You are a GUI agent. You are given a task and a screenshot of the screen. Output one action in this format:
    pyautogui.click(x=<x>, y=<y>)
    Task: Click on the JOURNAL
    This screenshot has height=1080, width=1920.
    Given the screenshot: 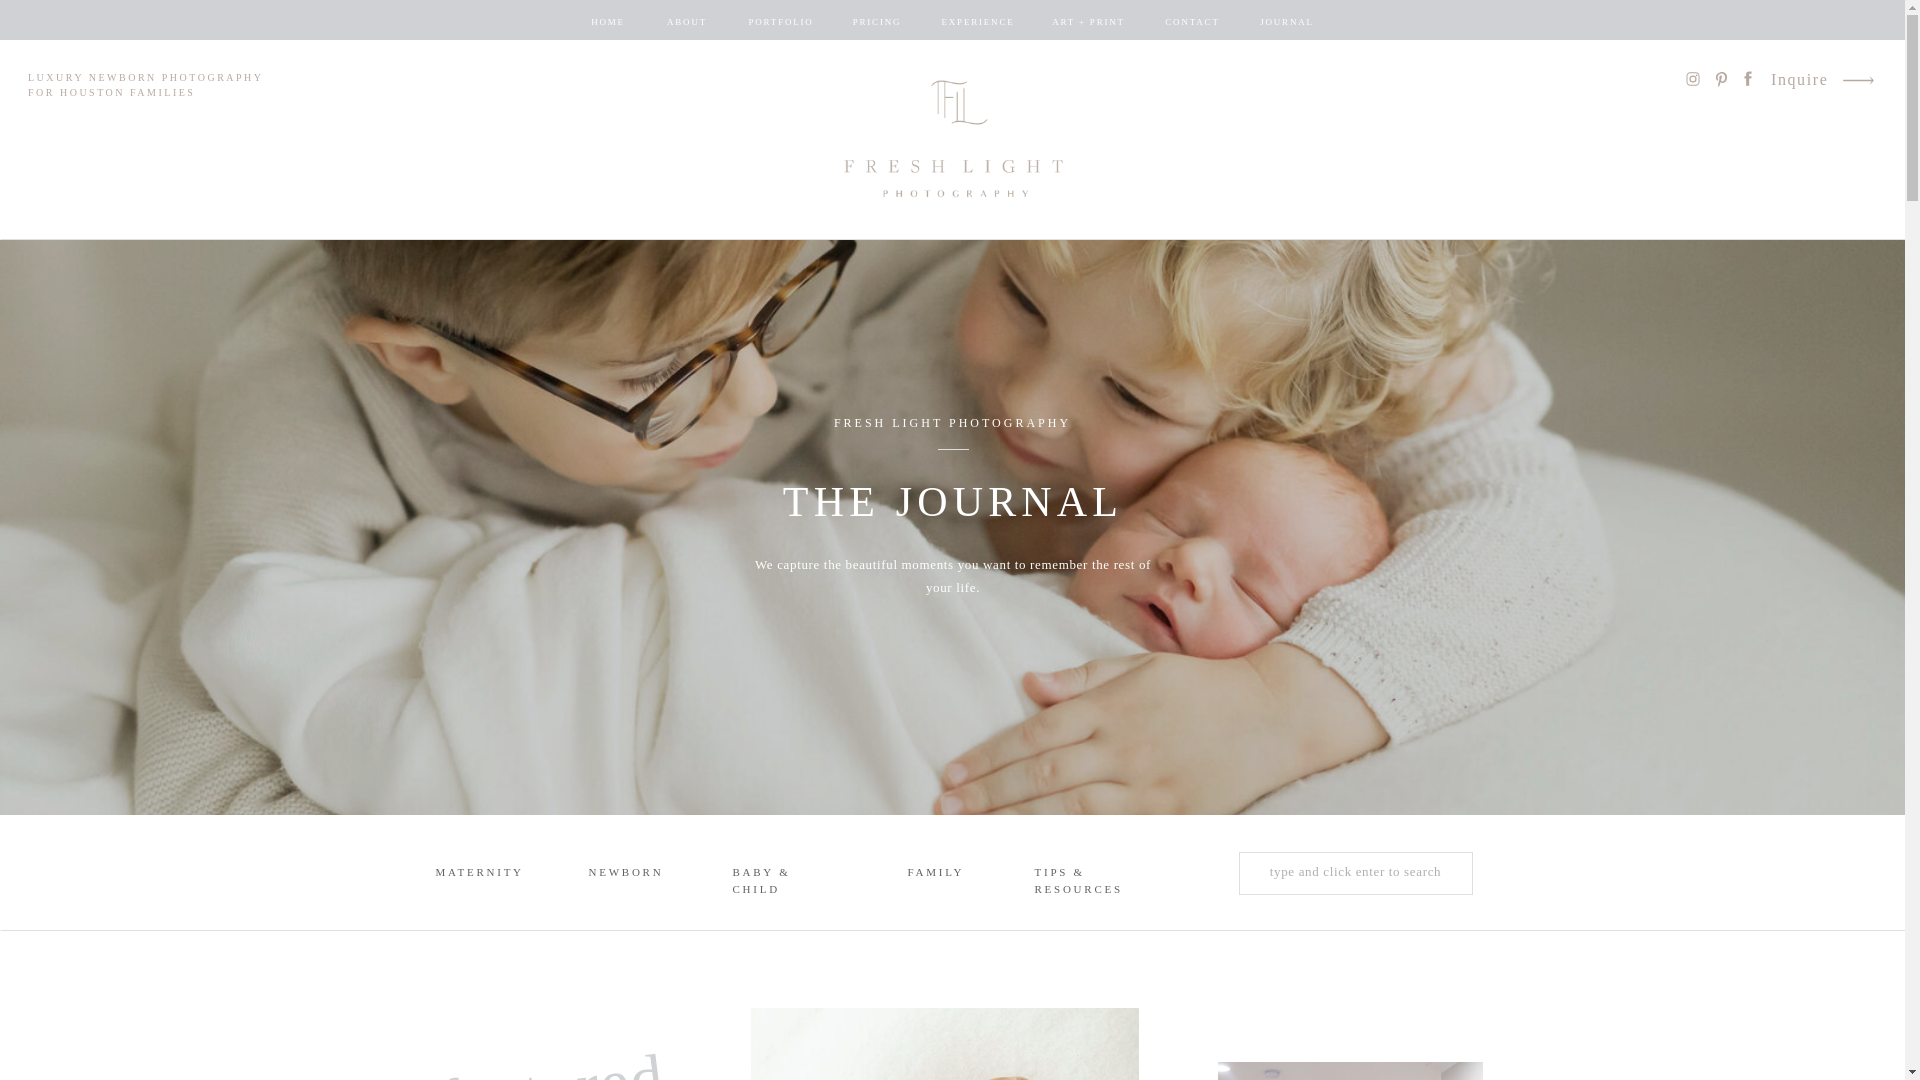 What is the action you would take?
    pyautogui.click(x=1286, y=23)
    